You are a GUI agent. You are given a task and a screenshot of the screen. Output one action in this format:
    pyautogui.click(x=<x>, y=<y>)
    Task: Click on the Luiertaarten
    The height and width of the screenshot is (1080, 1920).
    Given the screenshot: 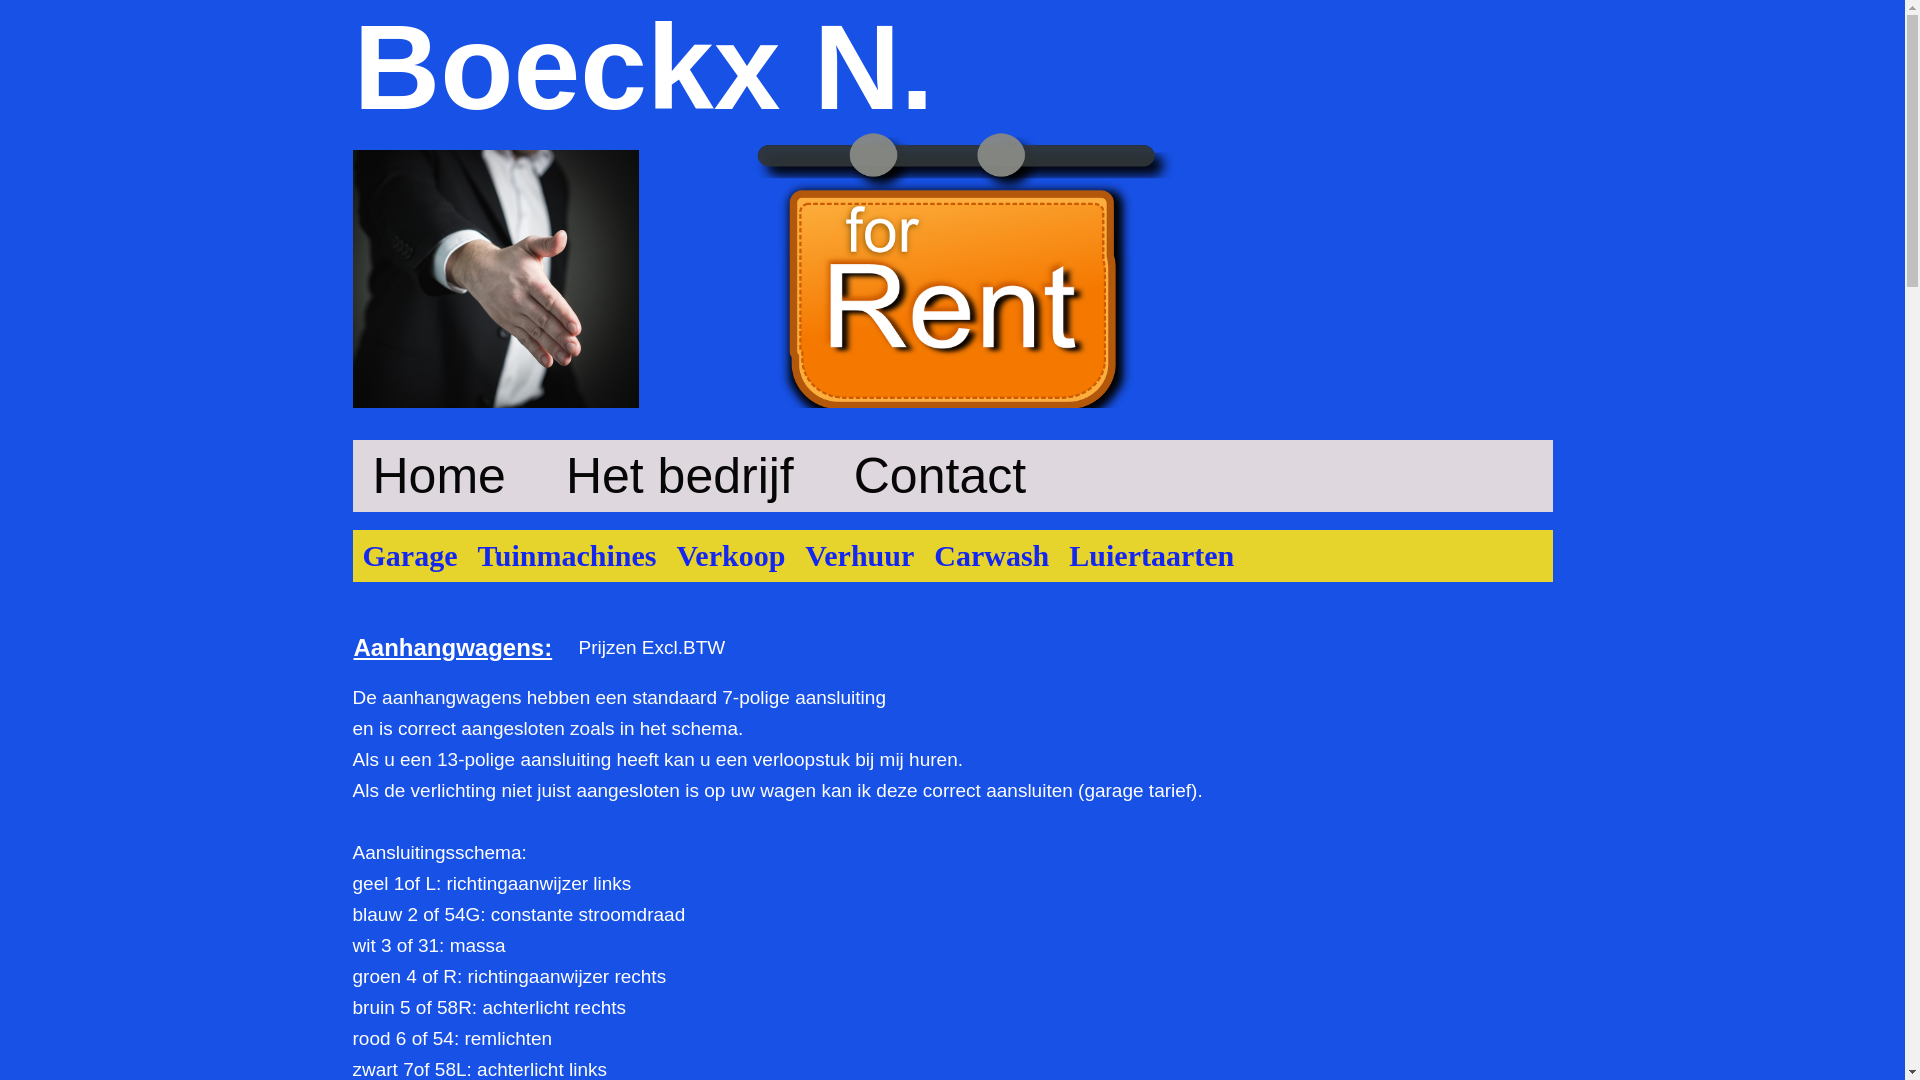 What is the action you would take?
    pyautogui.click(x=1152, y=556)
    